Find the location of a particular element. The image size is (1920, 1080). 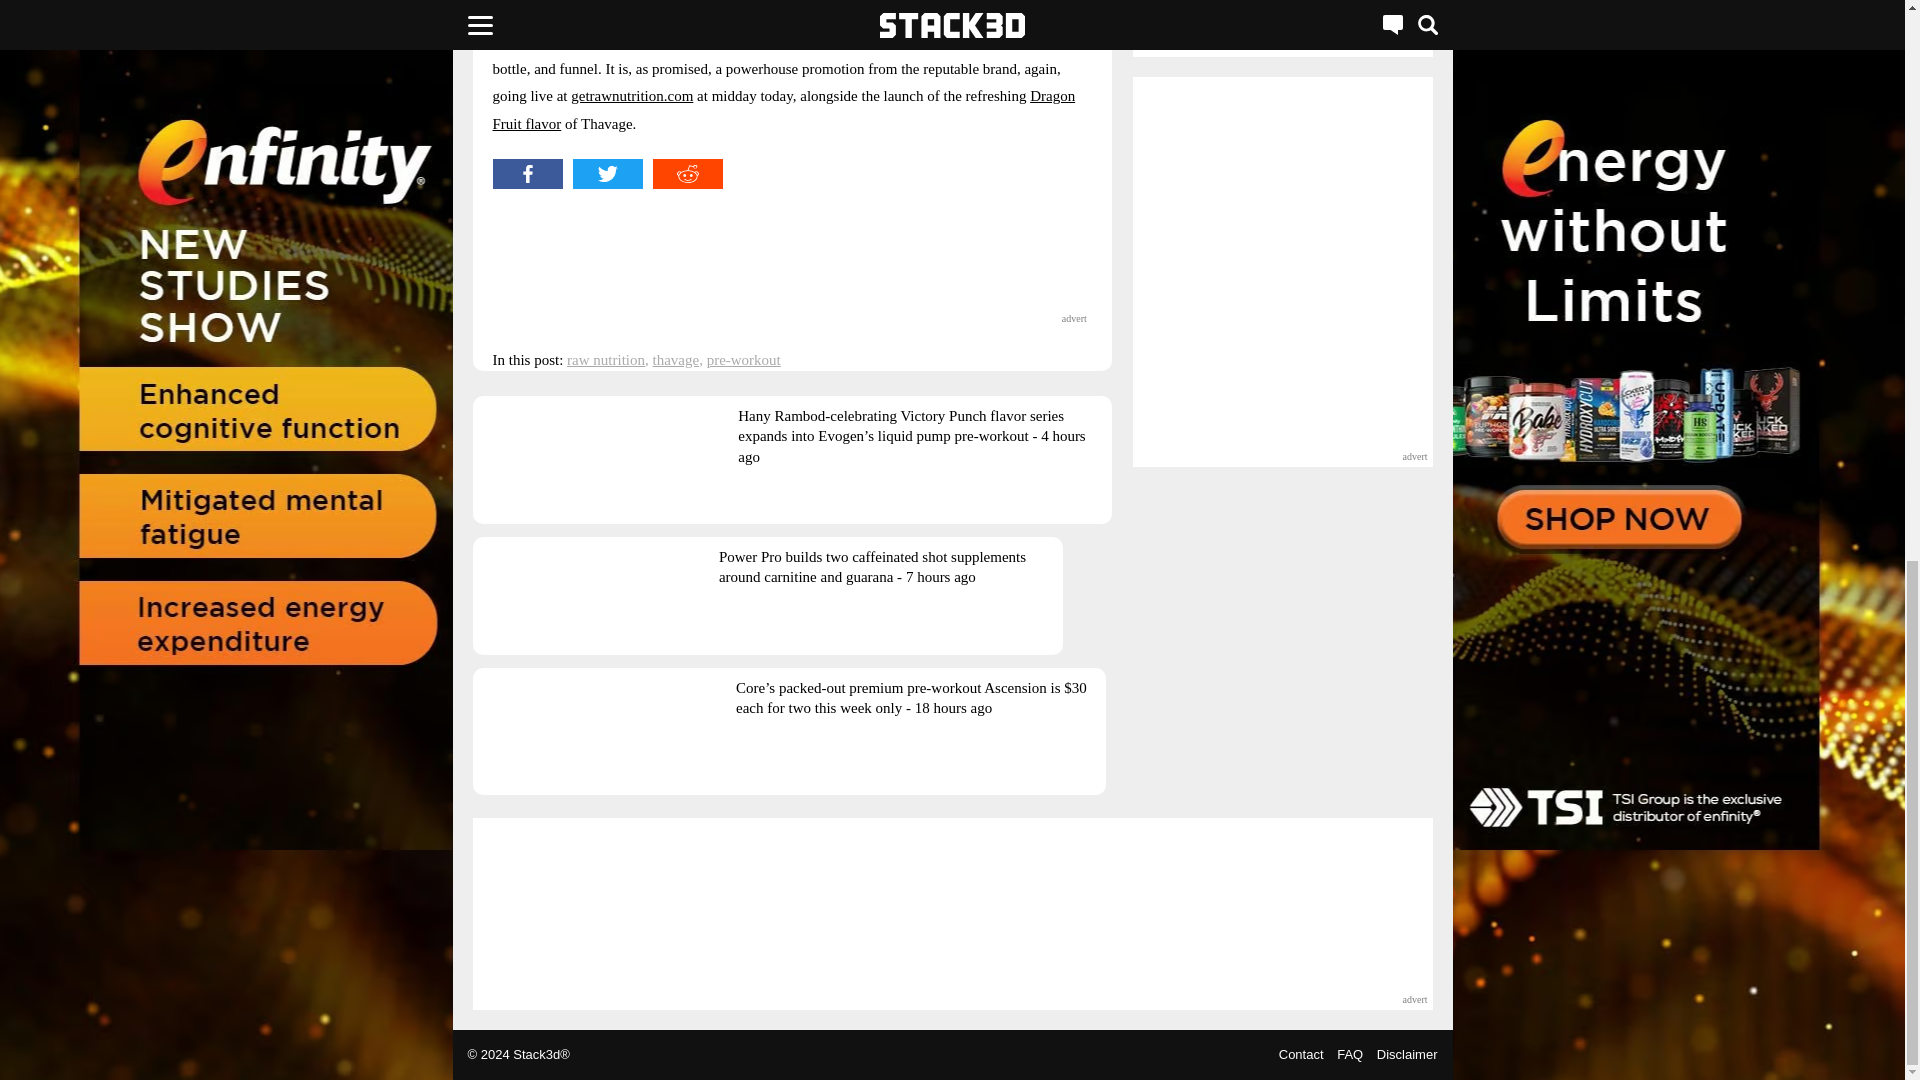

Dragon Fruit flavor is located at coordinates (783, 109).